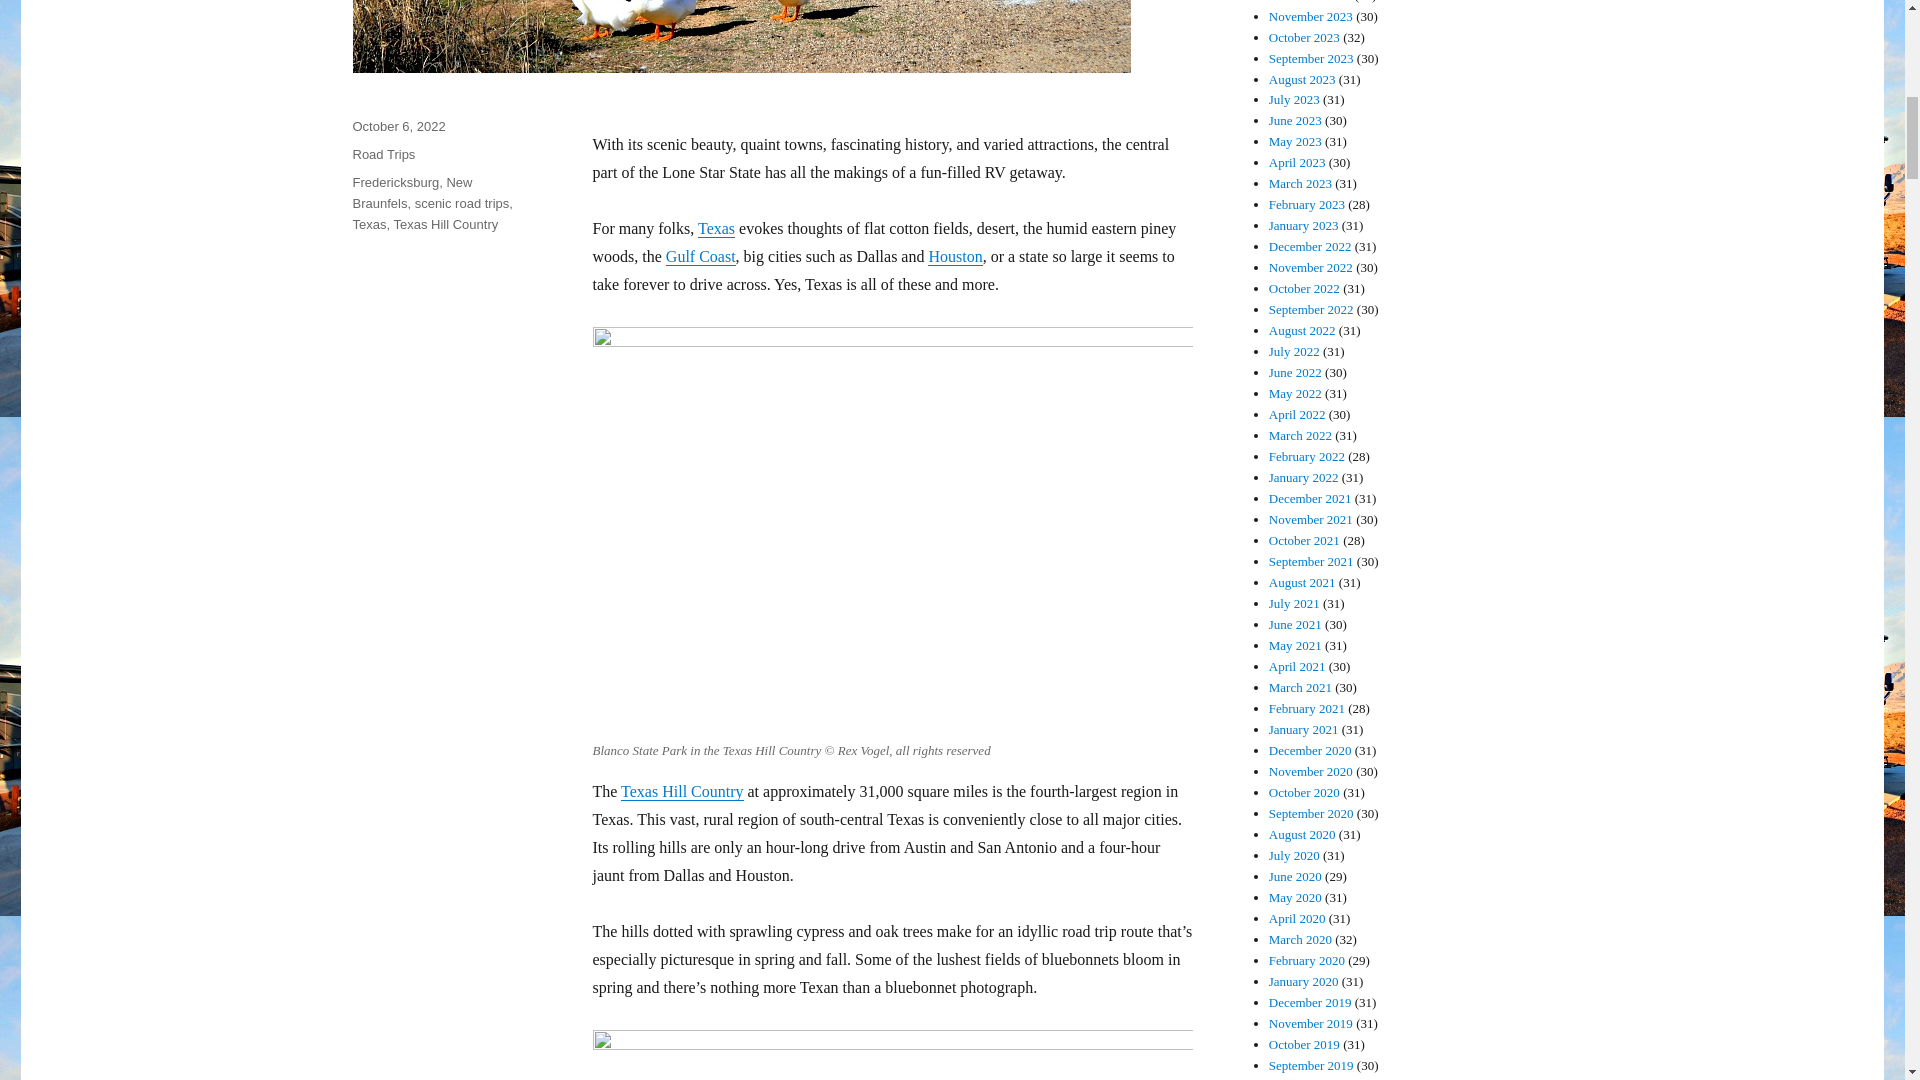 The width and height of the screenshot is (1920, 1080). What do you see at coordinates (700, 256) in the screenshot?
I see `Gulf Coast` at bounding box center [700, 256].